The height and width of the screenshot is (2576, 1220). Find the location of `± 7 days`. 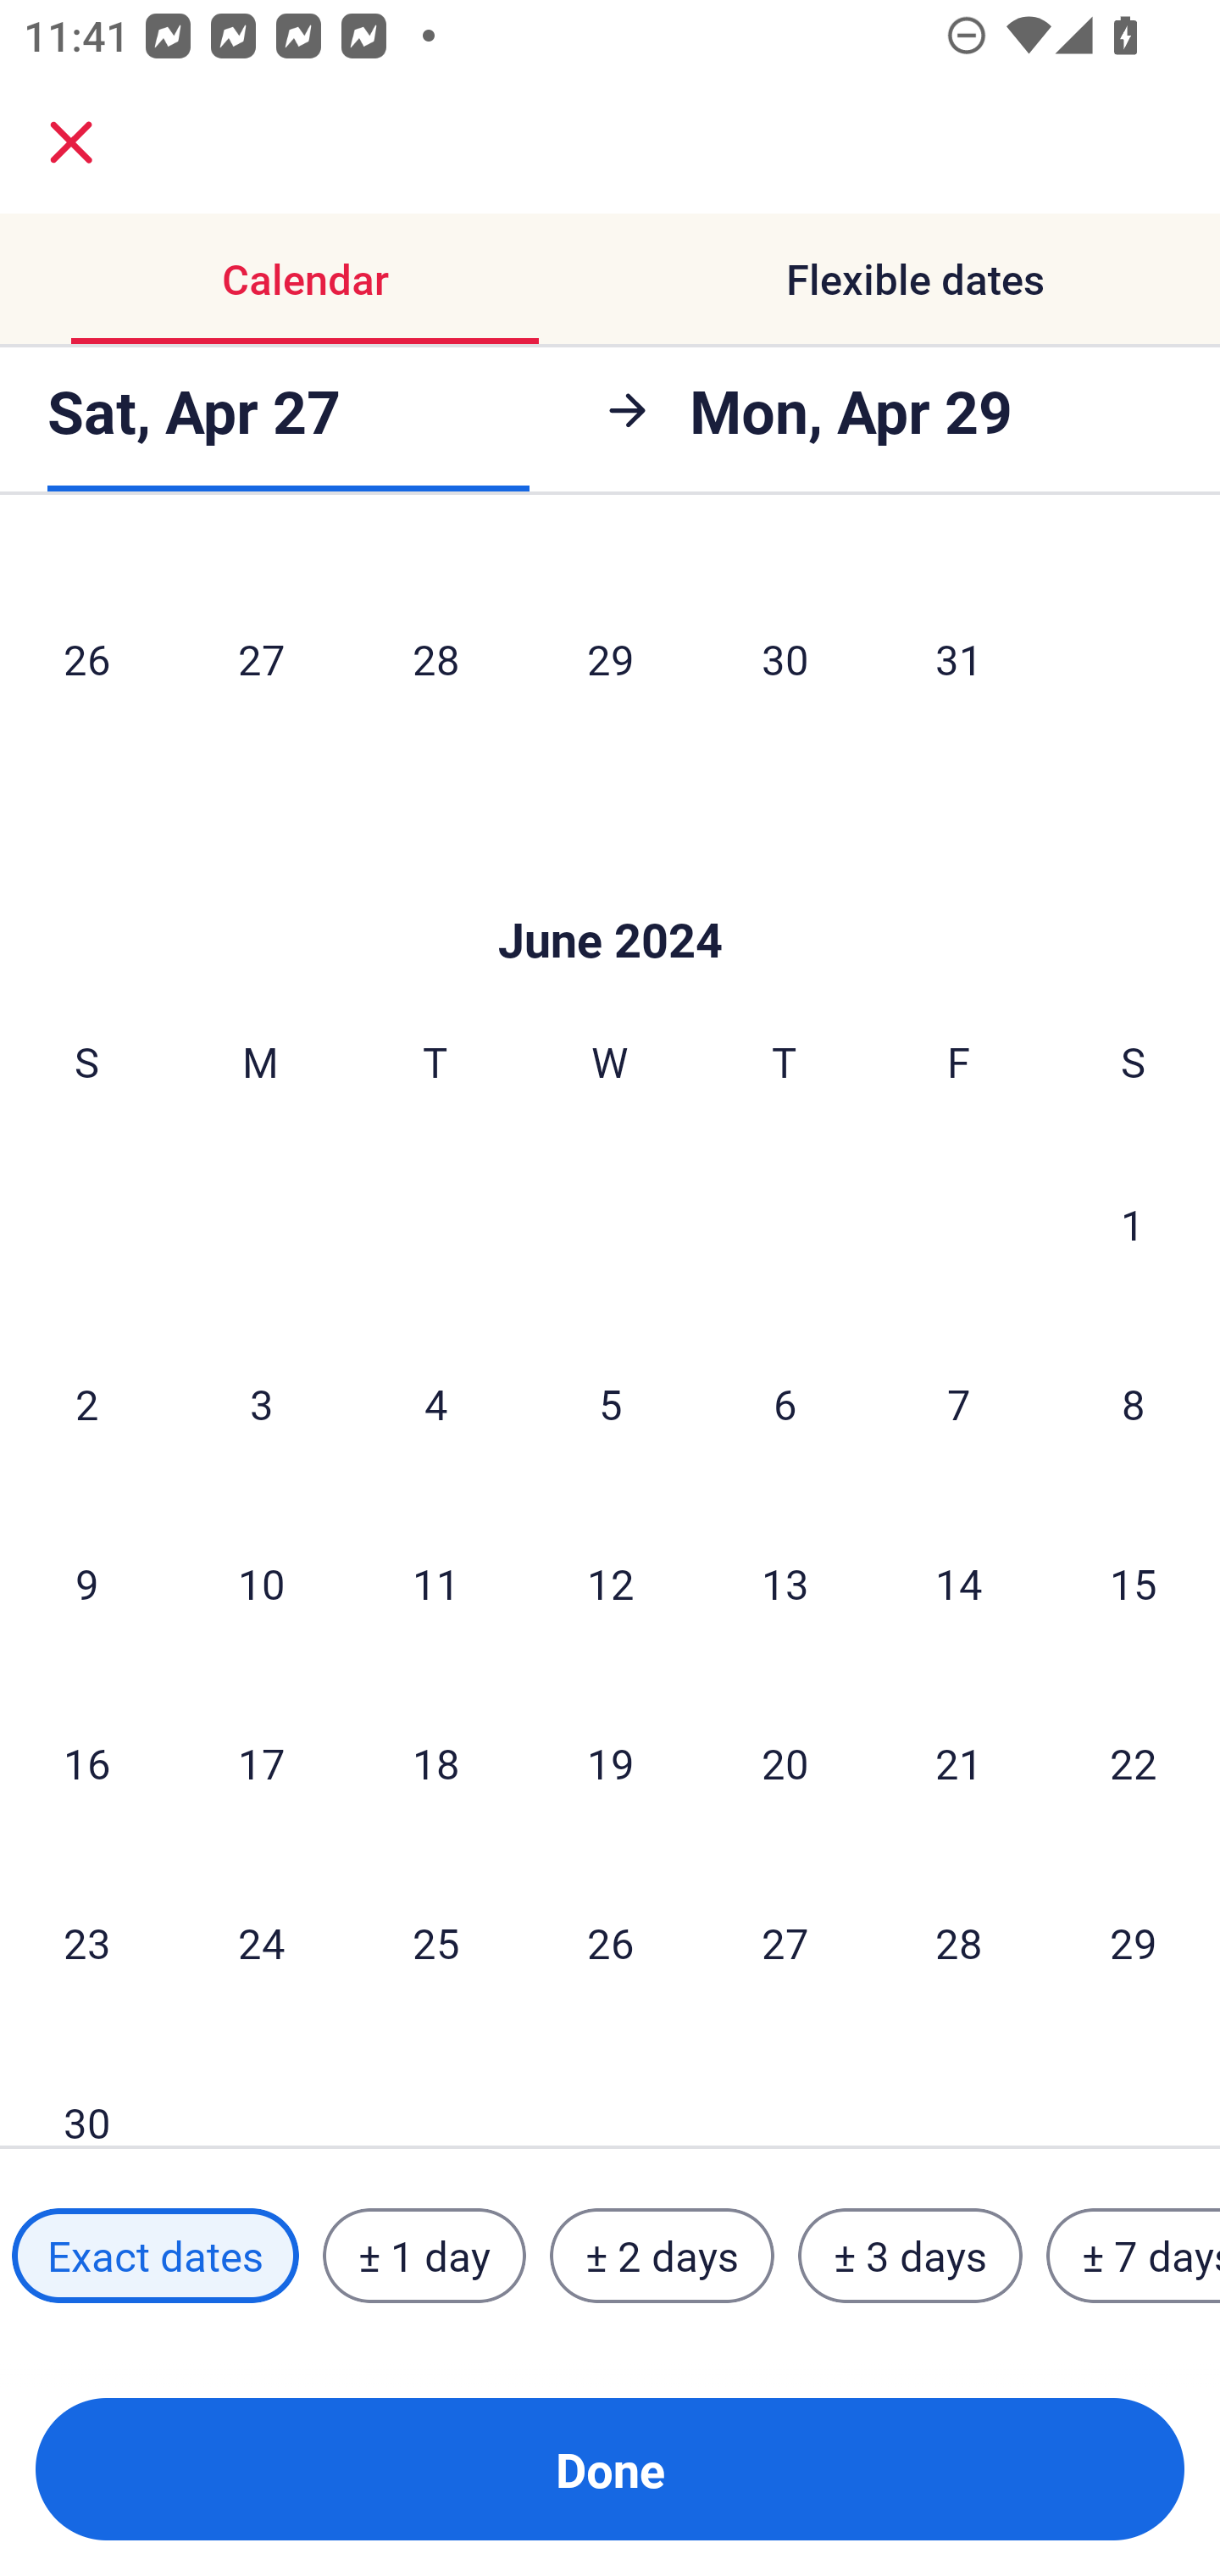

± 7 days is located at coordinates (1134, 2255).